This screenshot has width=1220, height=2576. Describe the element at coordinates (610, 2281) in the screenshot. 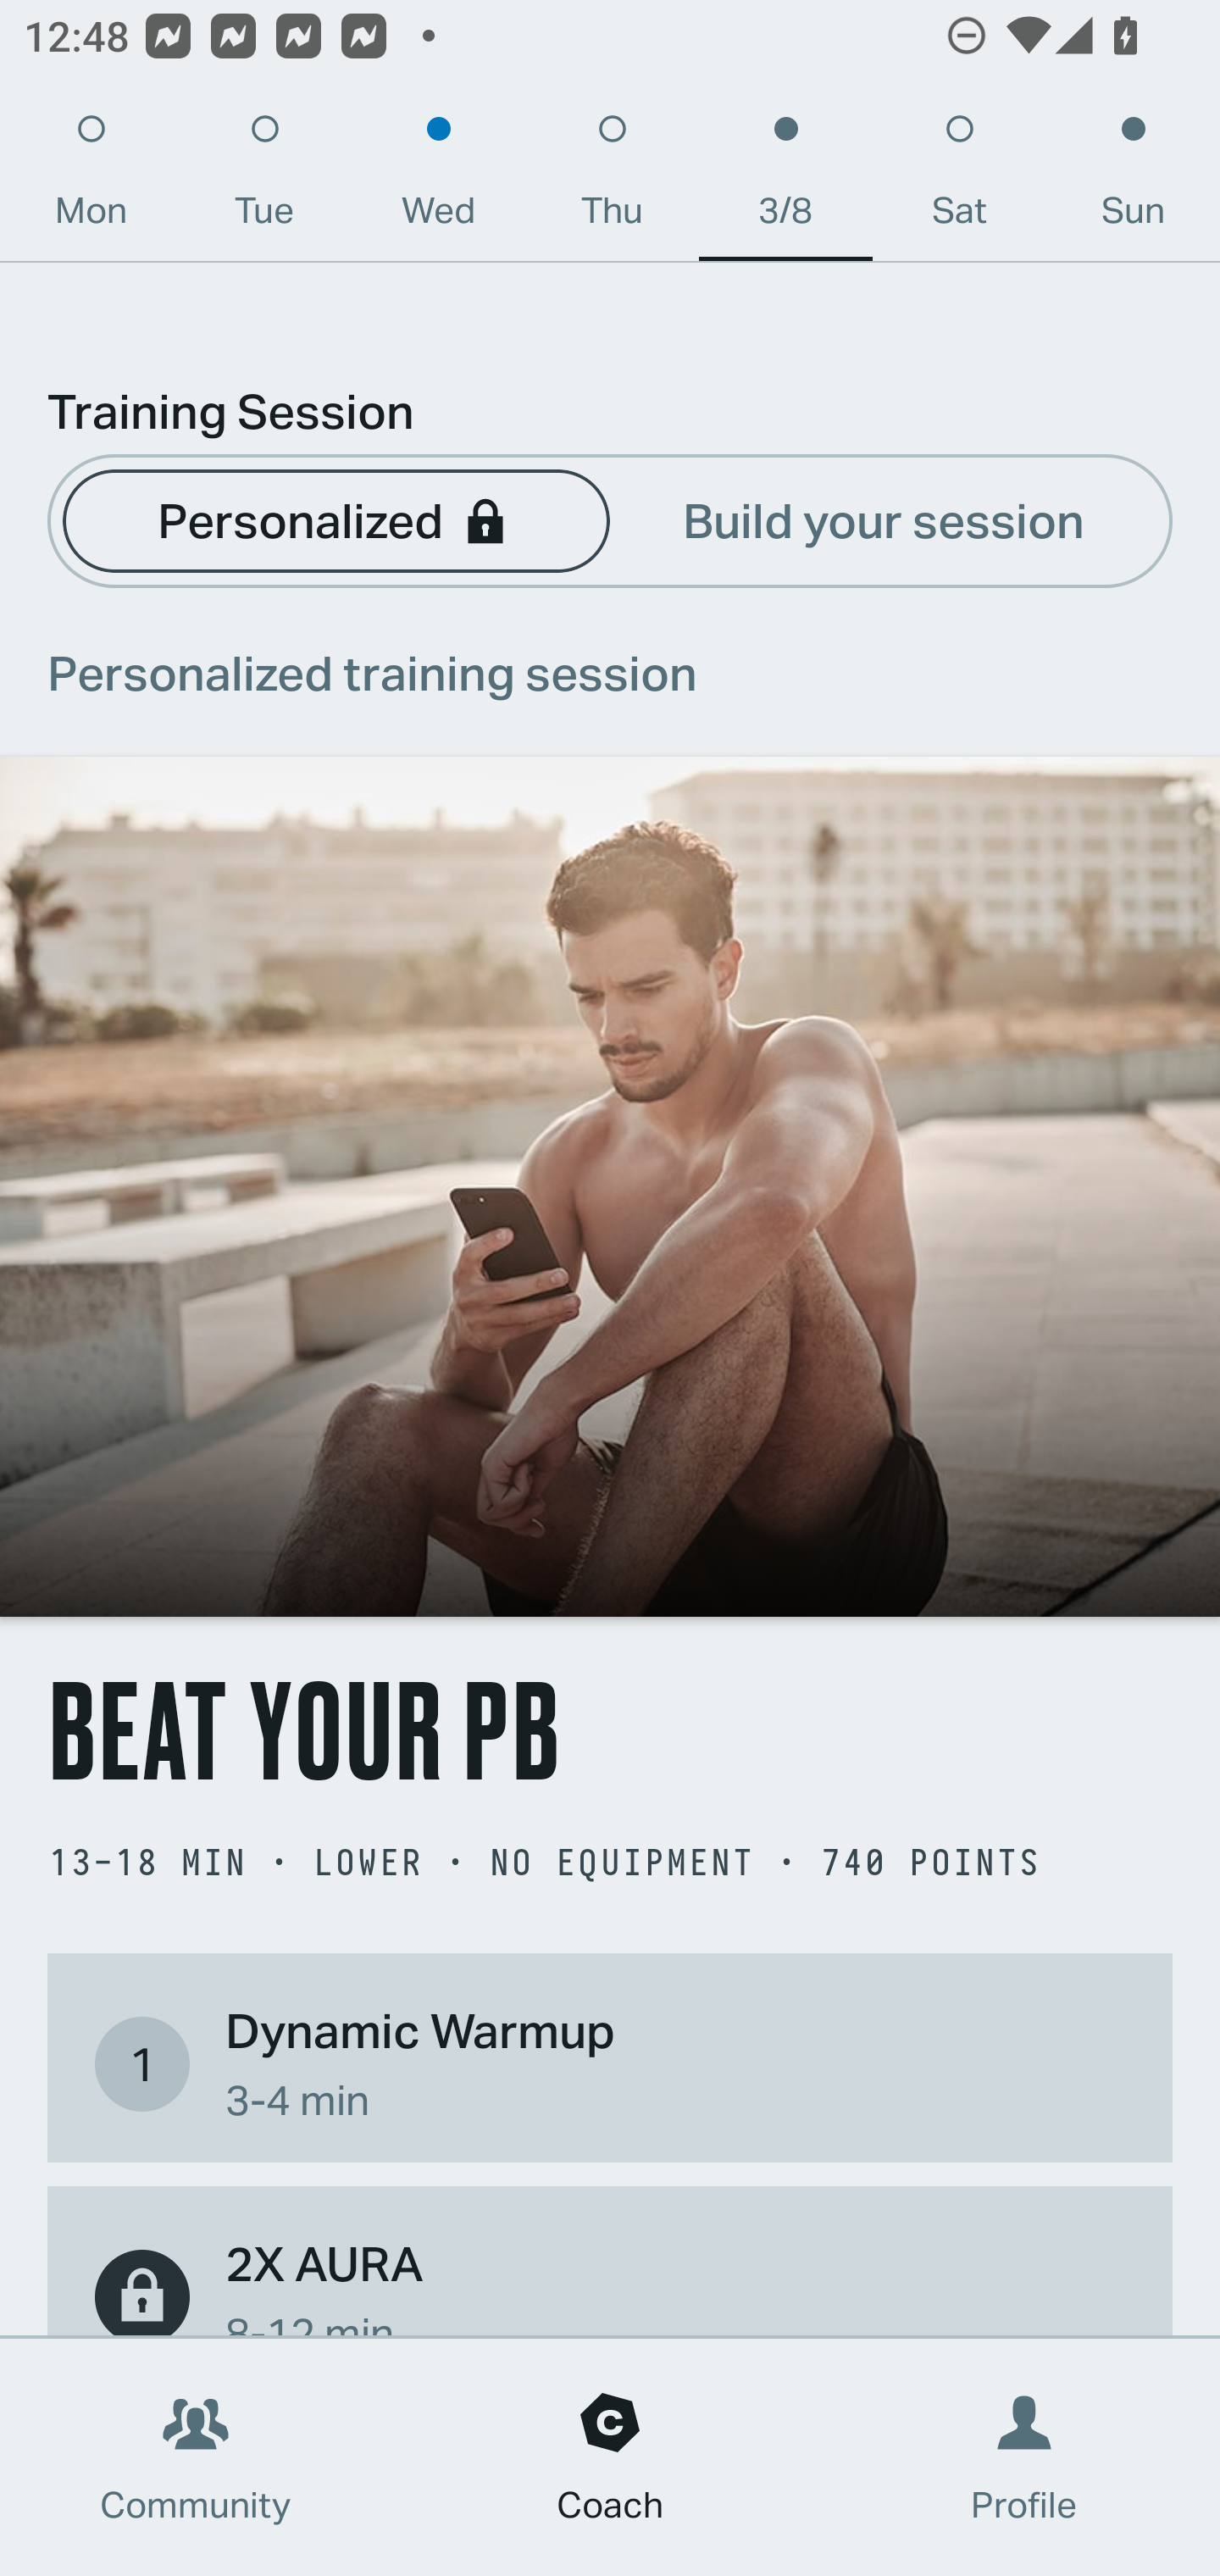

I see `2X AURA 8-12 min` at that location.